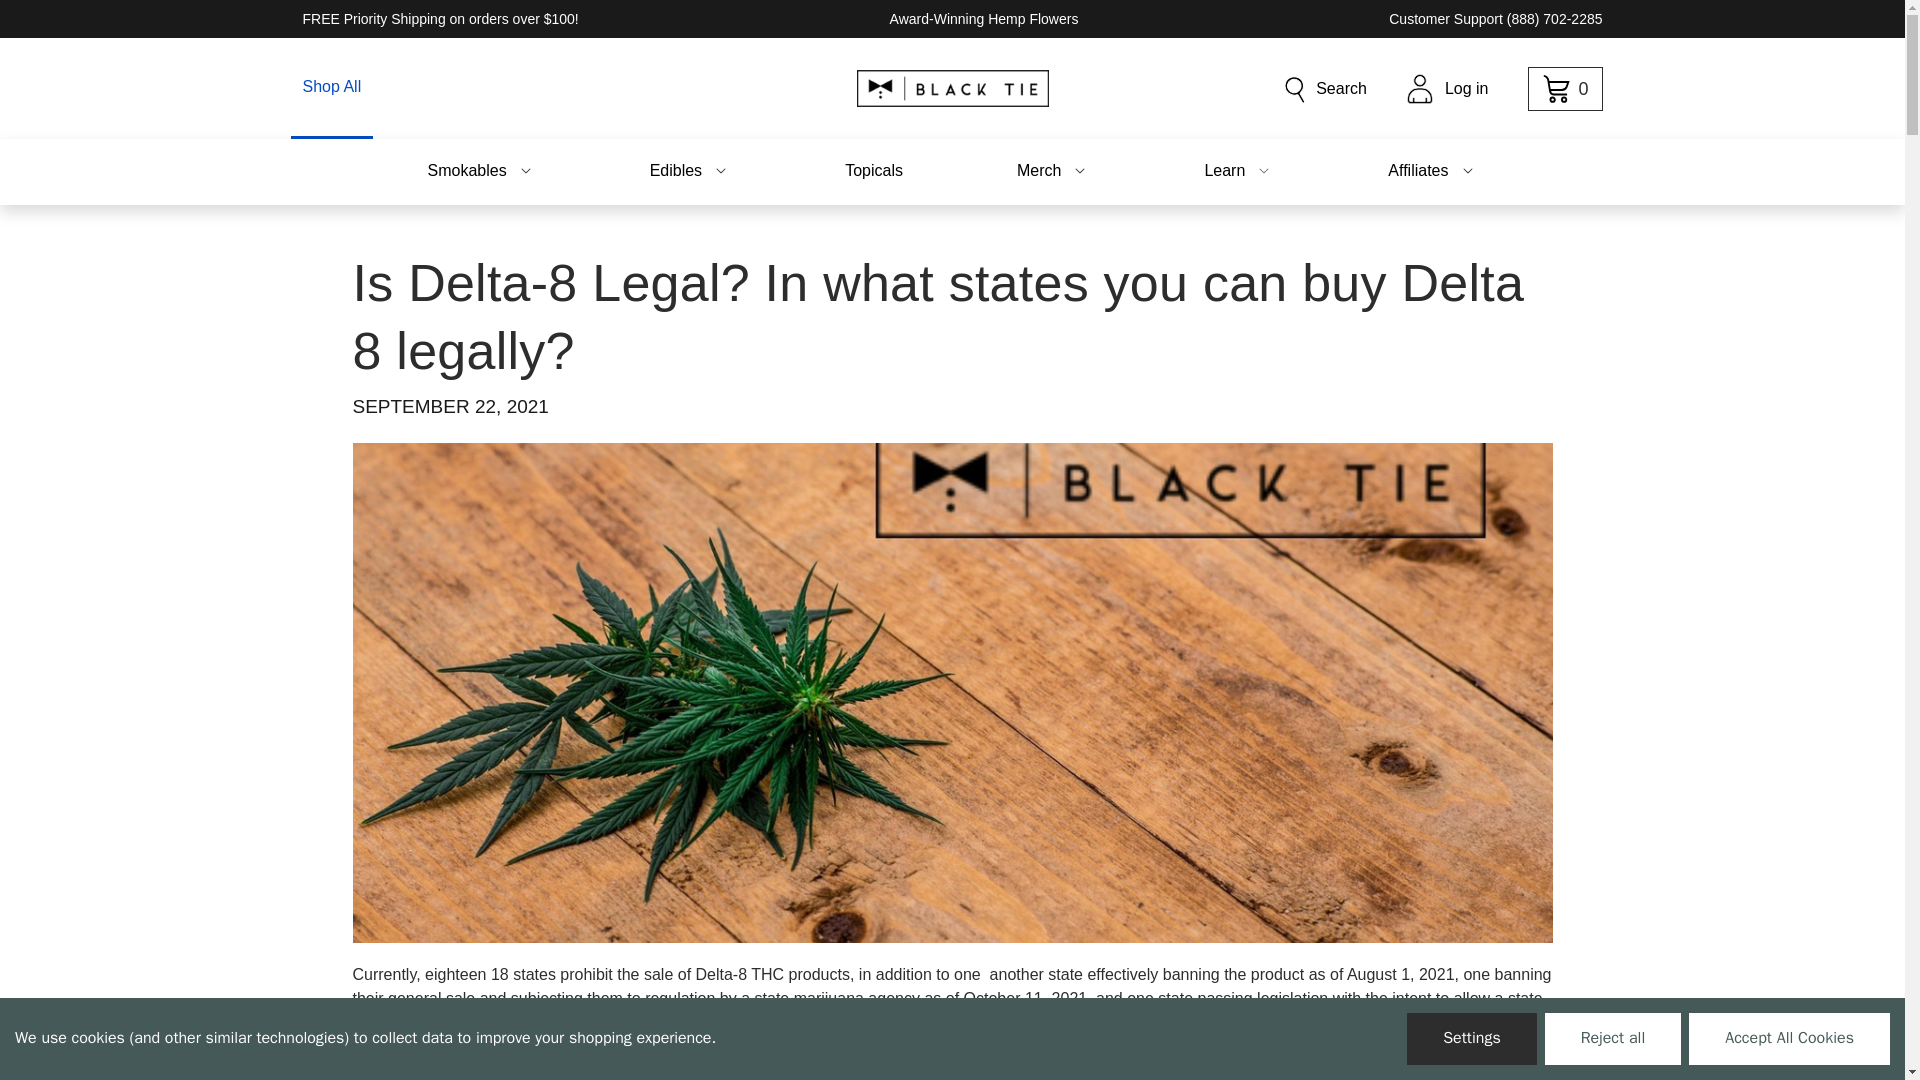 The image size is (1920, 1080). Describe the element at coordinates (1448, 88) in the screenshot. I see `Log in` at that location.